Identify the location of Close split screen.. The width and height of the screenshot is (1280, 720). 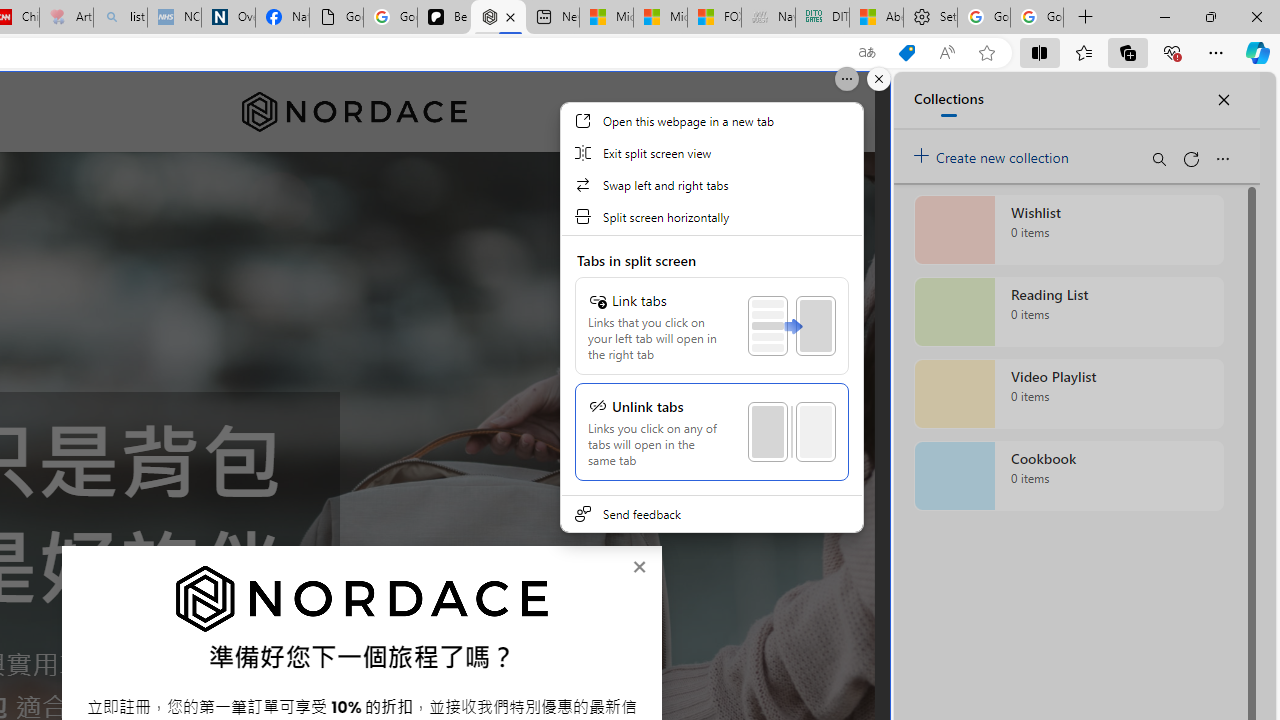
(878, 79).